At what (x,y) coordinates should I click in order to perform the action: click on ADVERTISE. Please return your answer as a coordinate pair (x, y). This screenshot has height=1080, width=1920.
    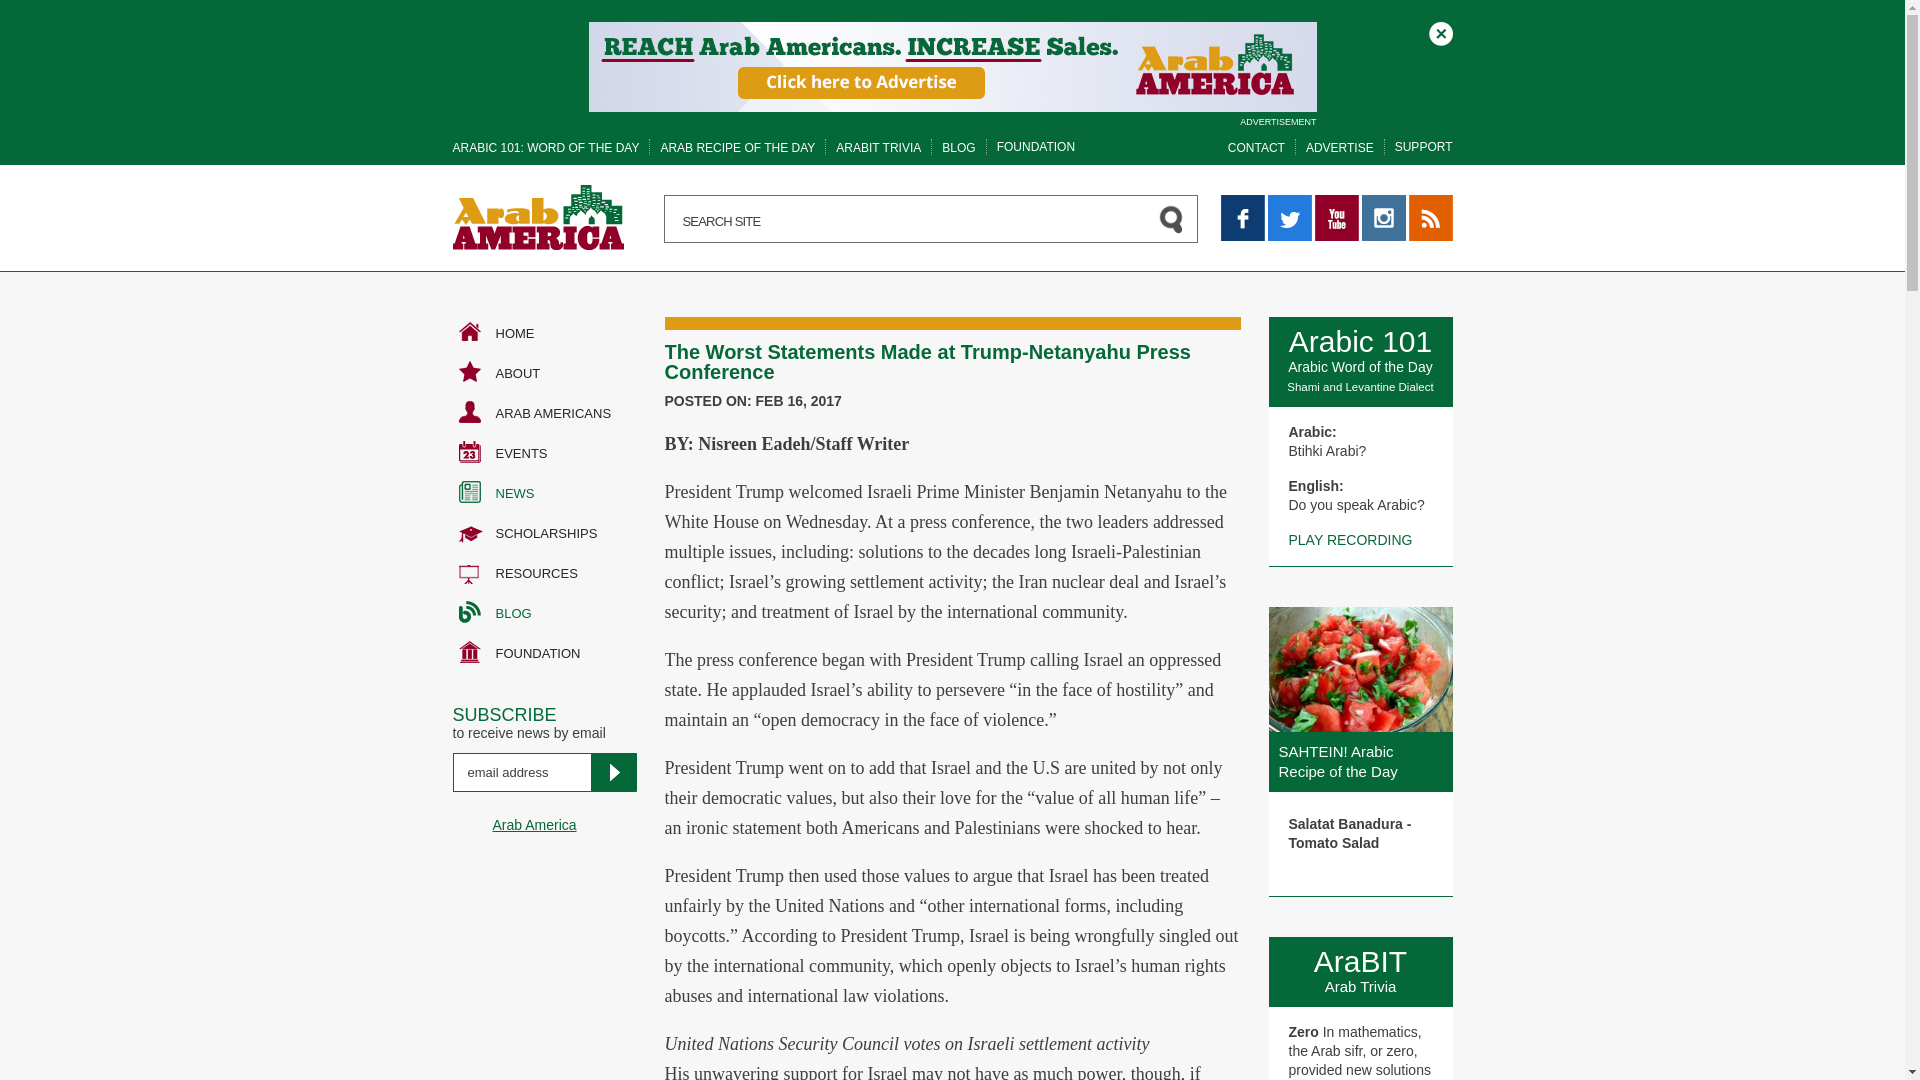
    Looking at the image, I should click on (1340, 148).